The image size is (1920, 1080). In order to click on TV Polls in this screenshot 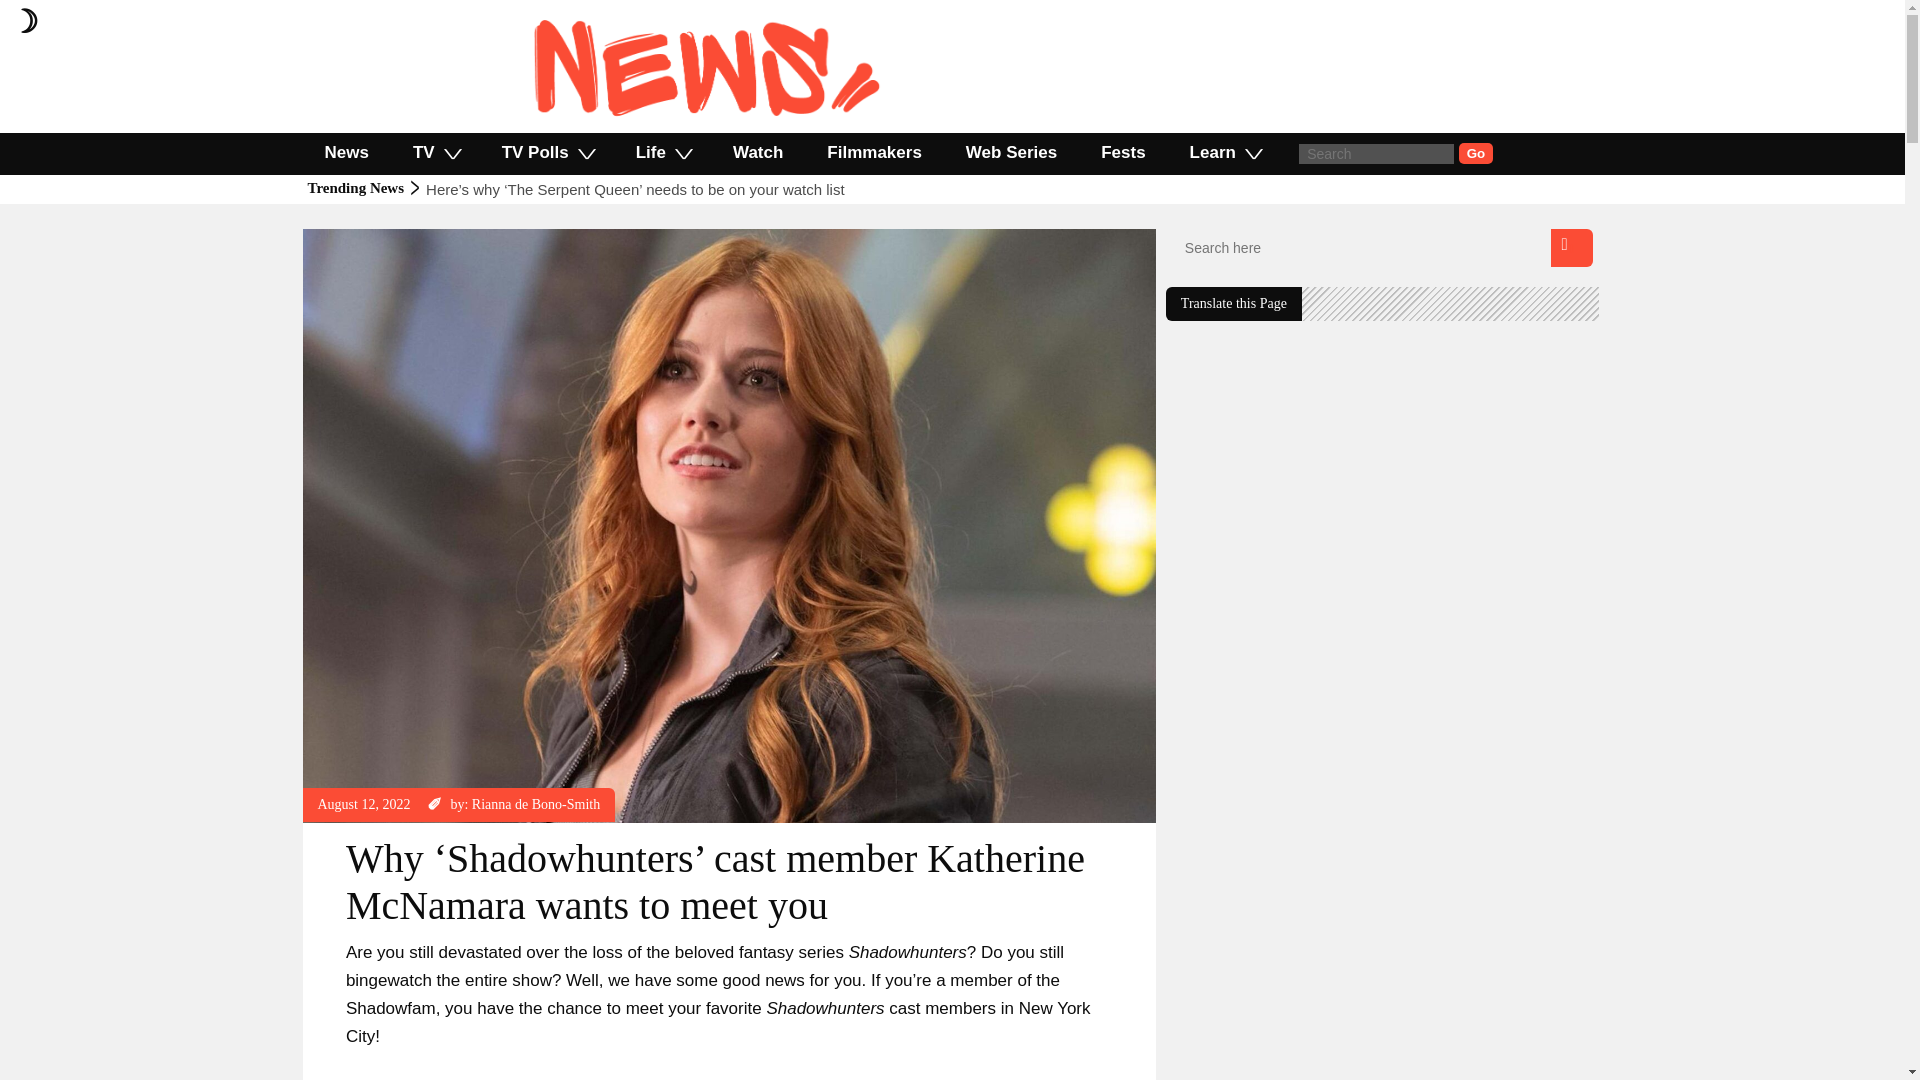, I will do `click(547, 152)`.